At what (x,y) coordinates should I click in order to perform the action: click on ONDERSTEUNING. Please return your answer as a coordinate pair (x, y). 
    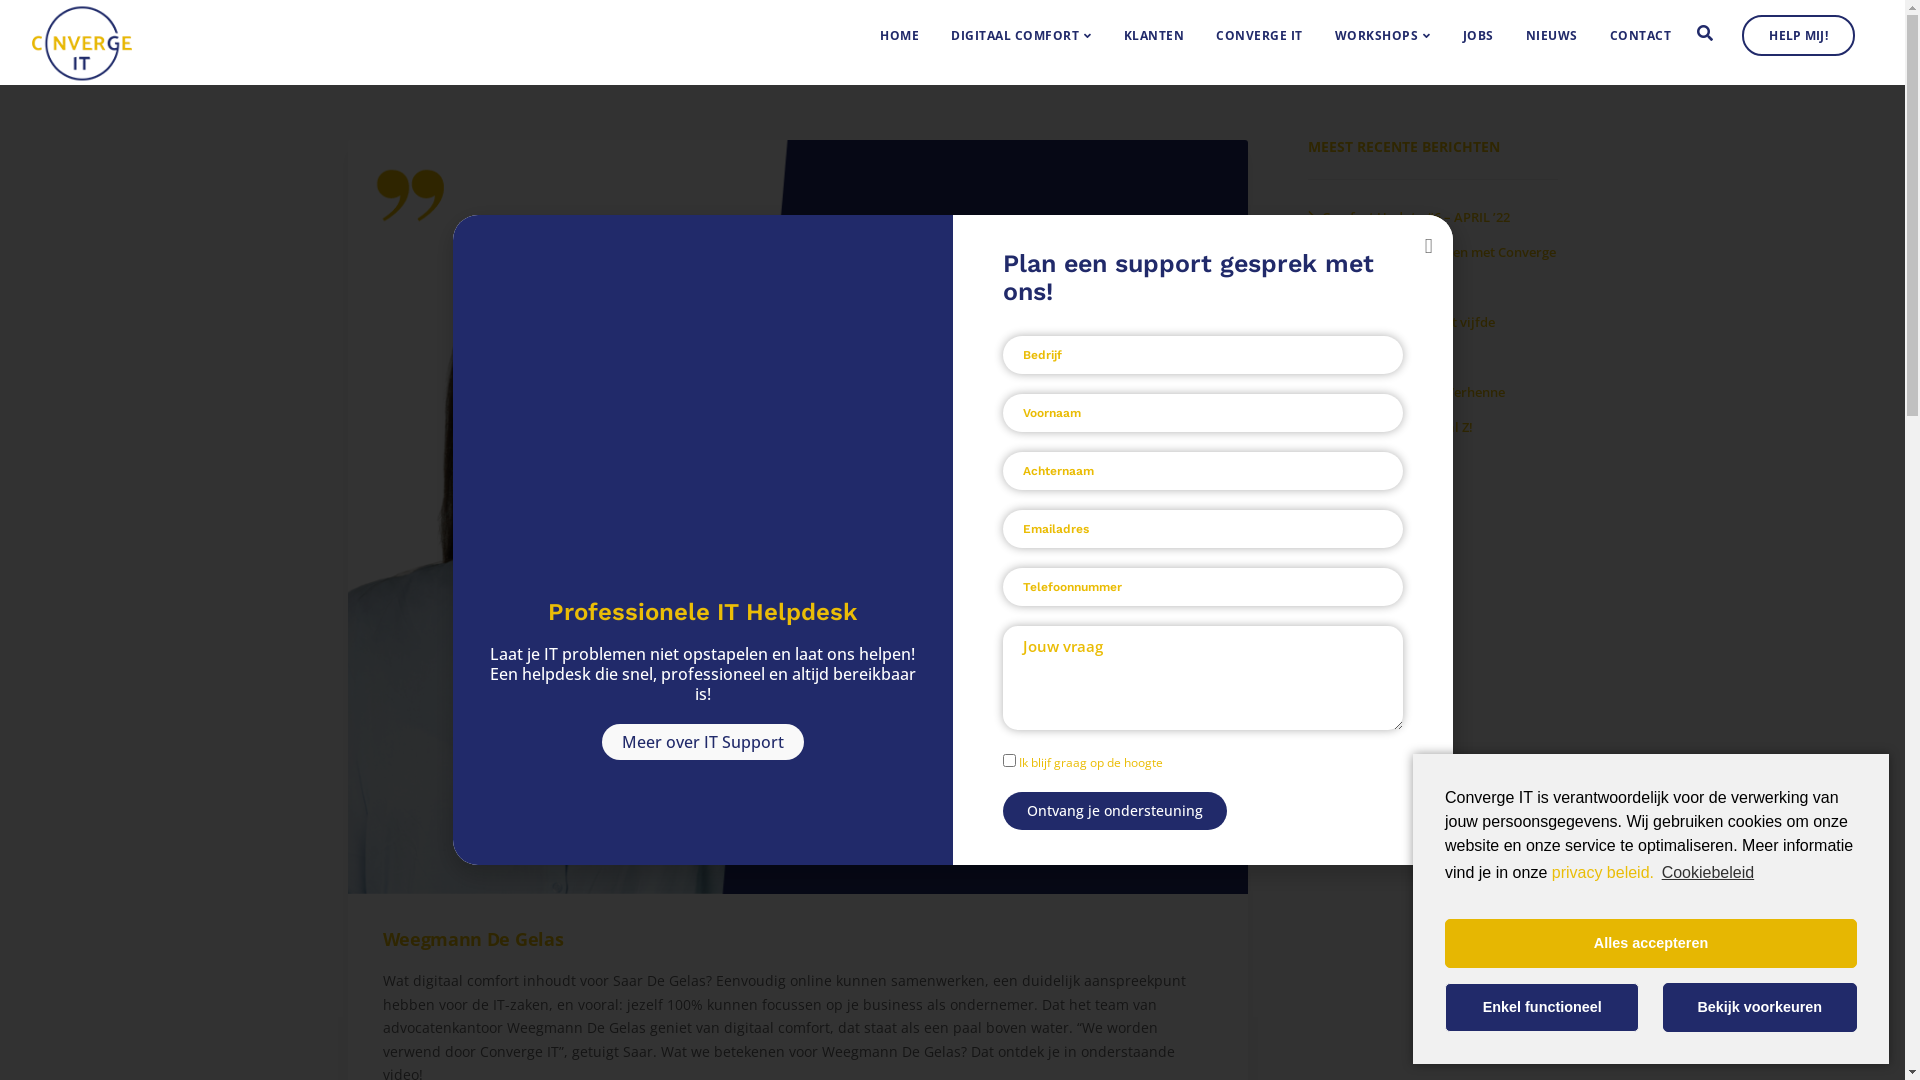
    Looking at the image, I should click on (797, 488).